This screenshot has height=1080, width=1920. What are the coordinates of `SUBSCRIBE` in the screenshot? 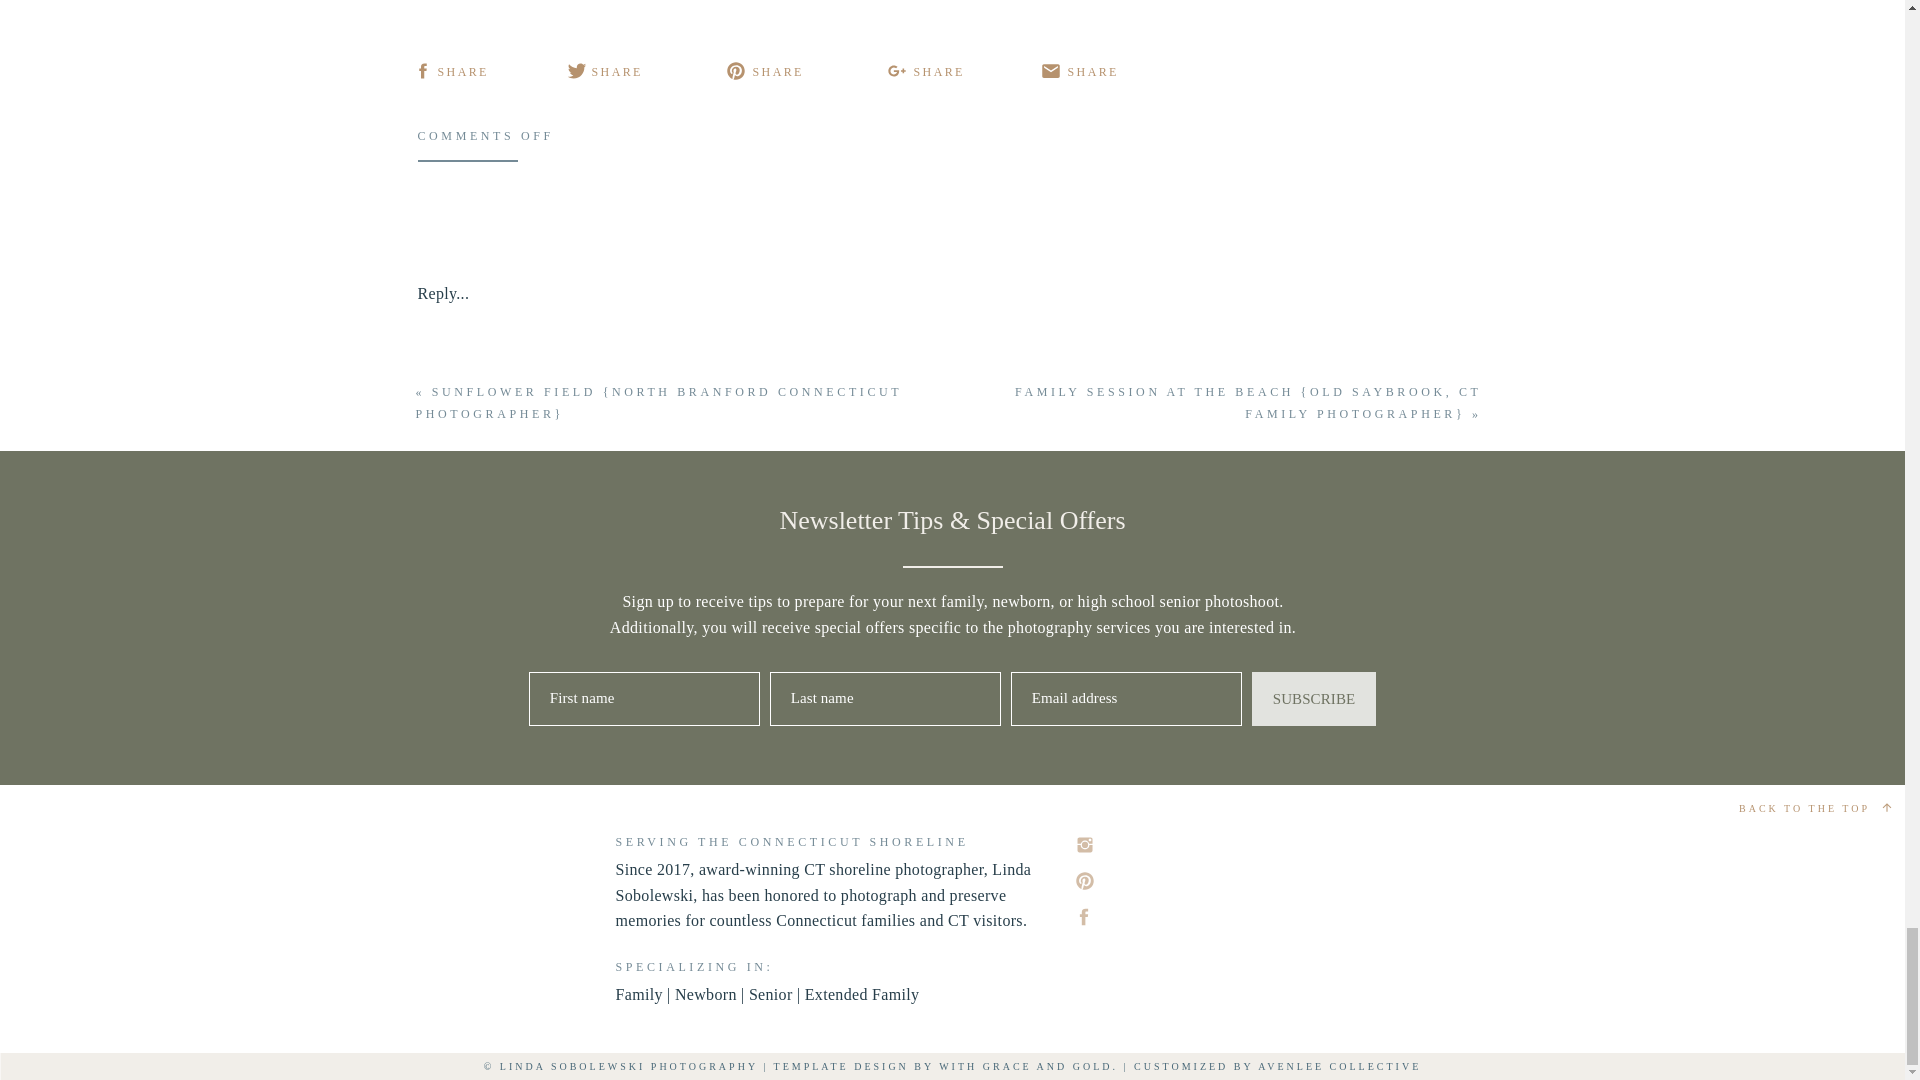 It's located at (1314, 698).